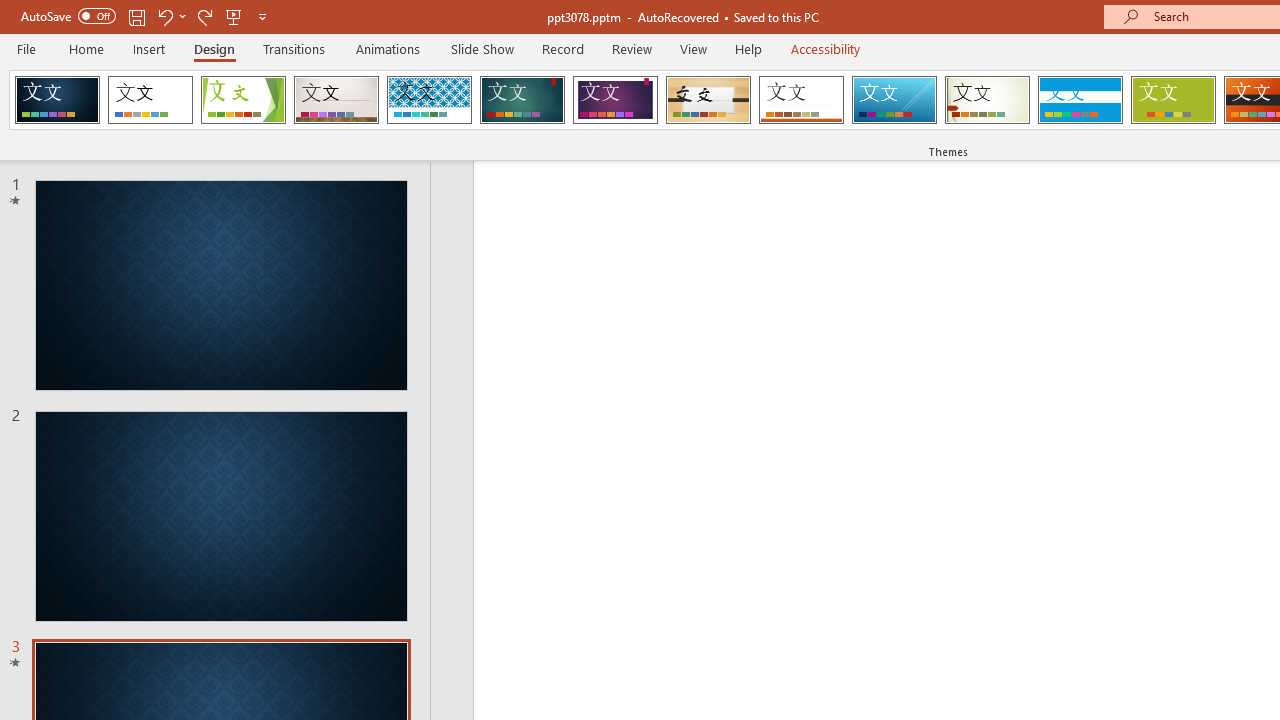  I want to click on Wisp, so click(987, 100).